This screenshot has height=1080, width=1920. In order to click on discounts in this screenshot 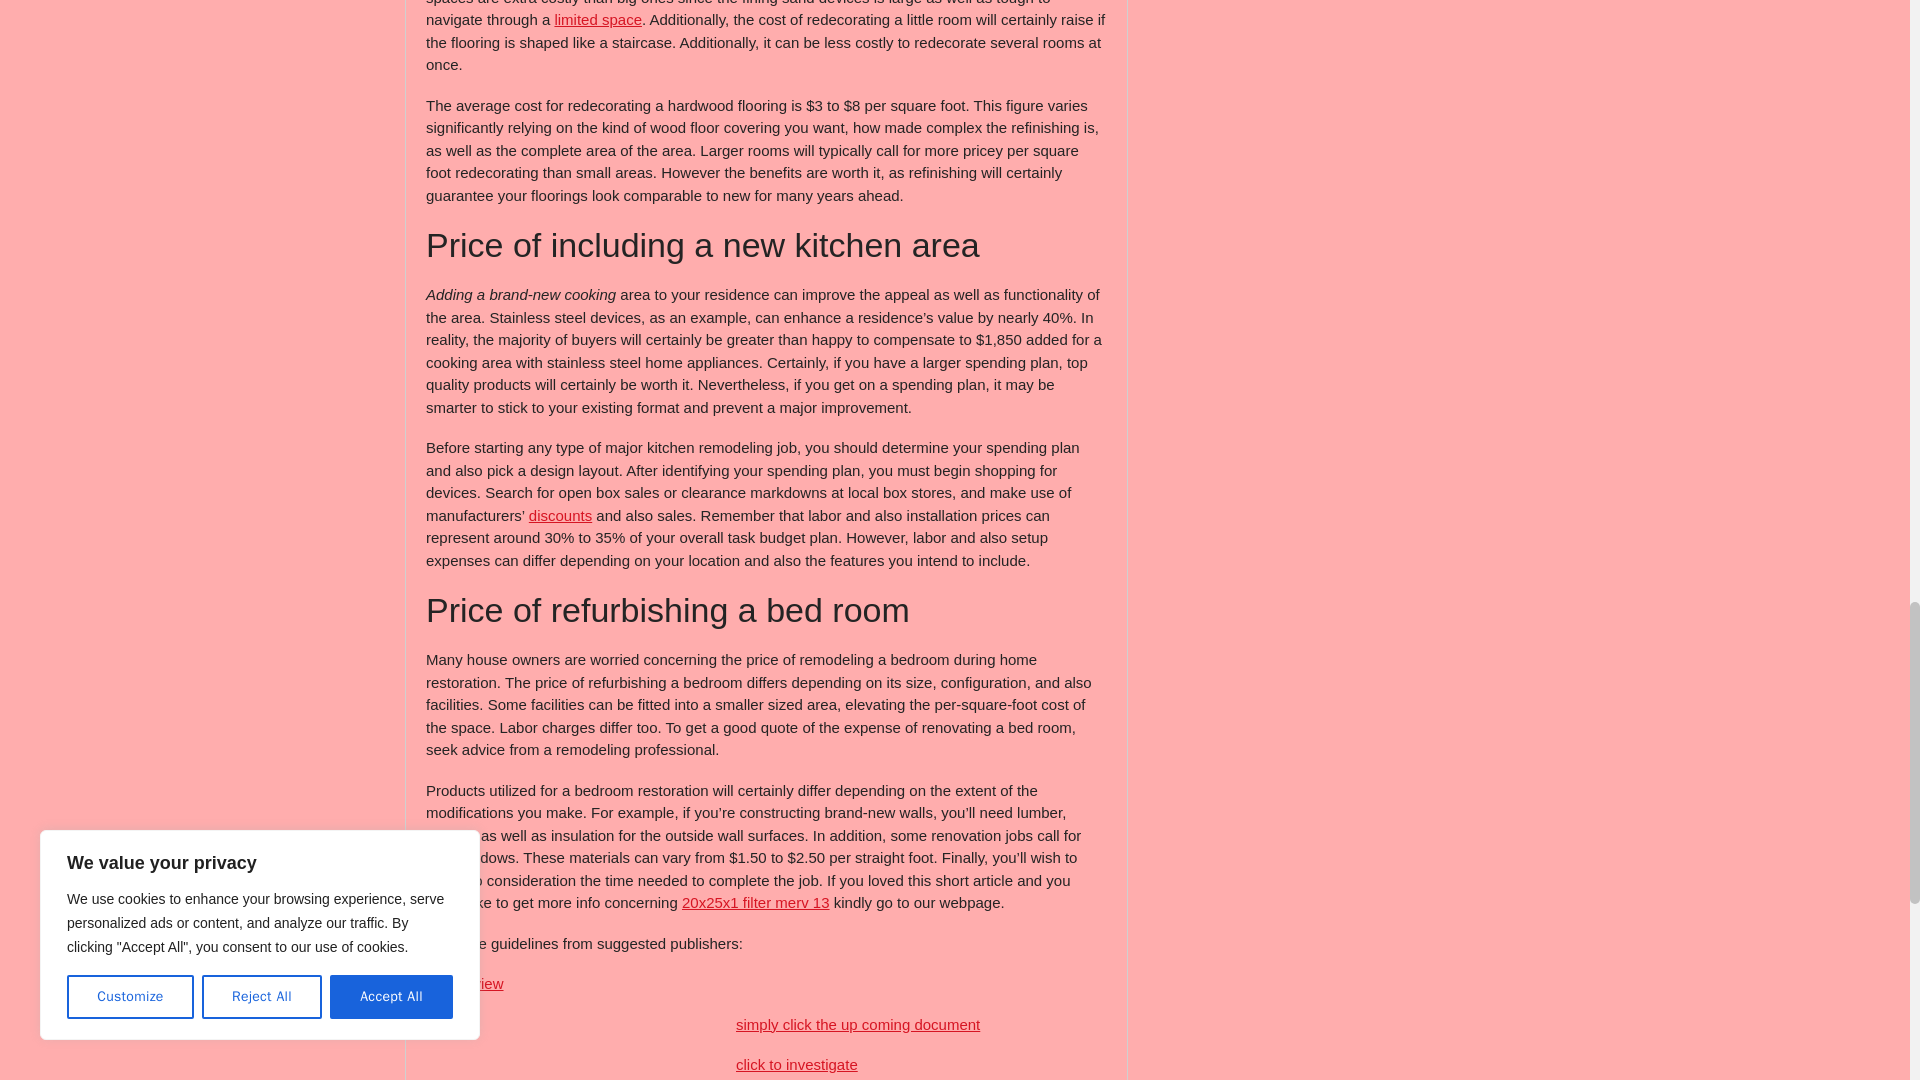, I will do `click(560, 514)`.